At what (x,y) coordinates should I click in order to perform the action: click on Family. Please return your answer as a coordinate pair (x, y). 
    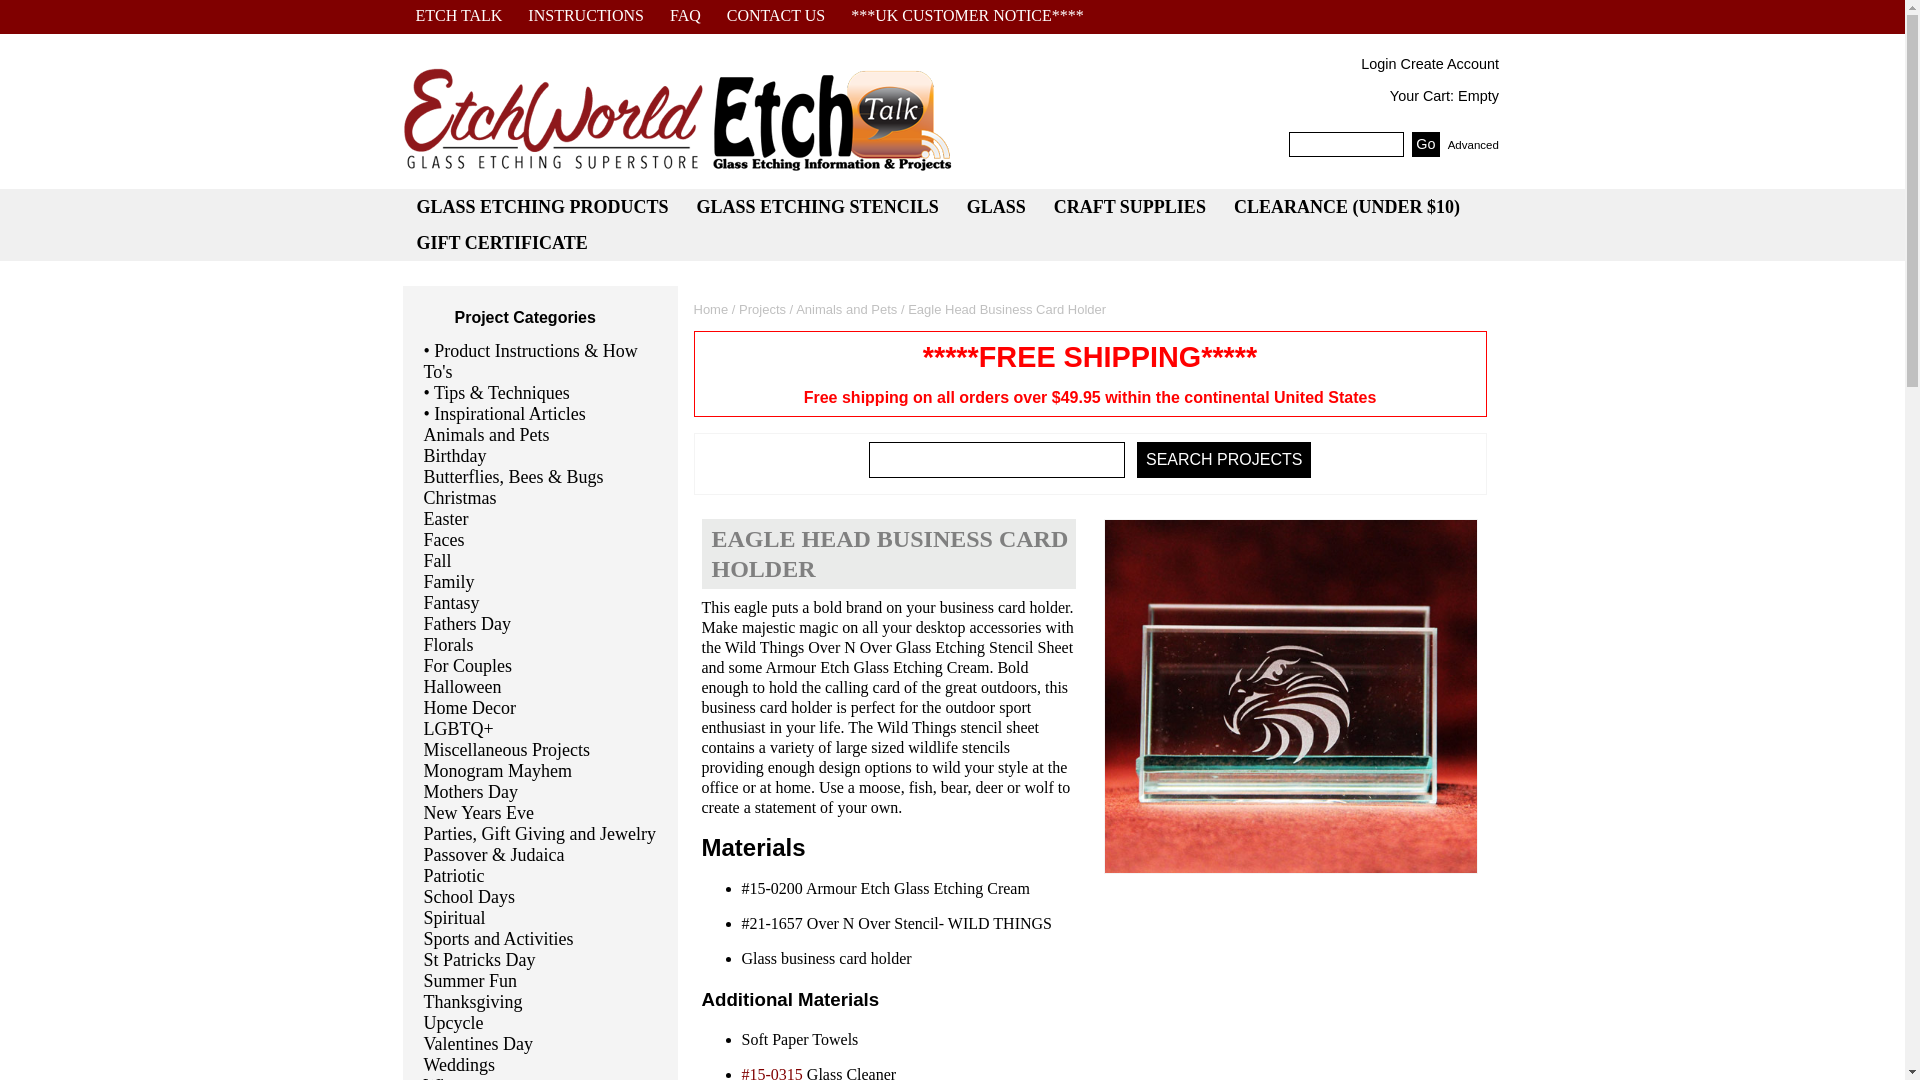
    Looking at the image, I should click on (540, 582).